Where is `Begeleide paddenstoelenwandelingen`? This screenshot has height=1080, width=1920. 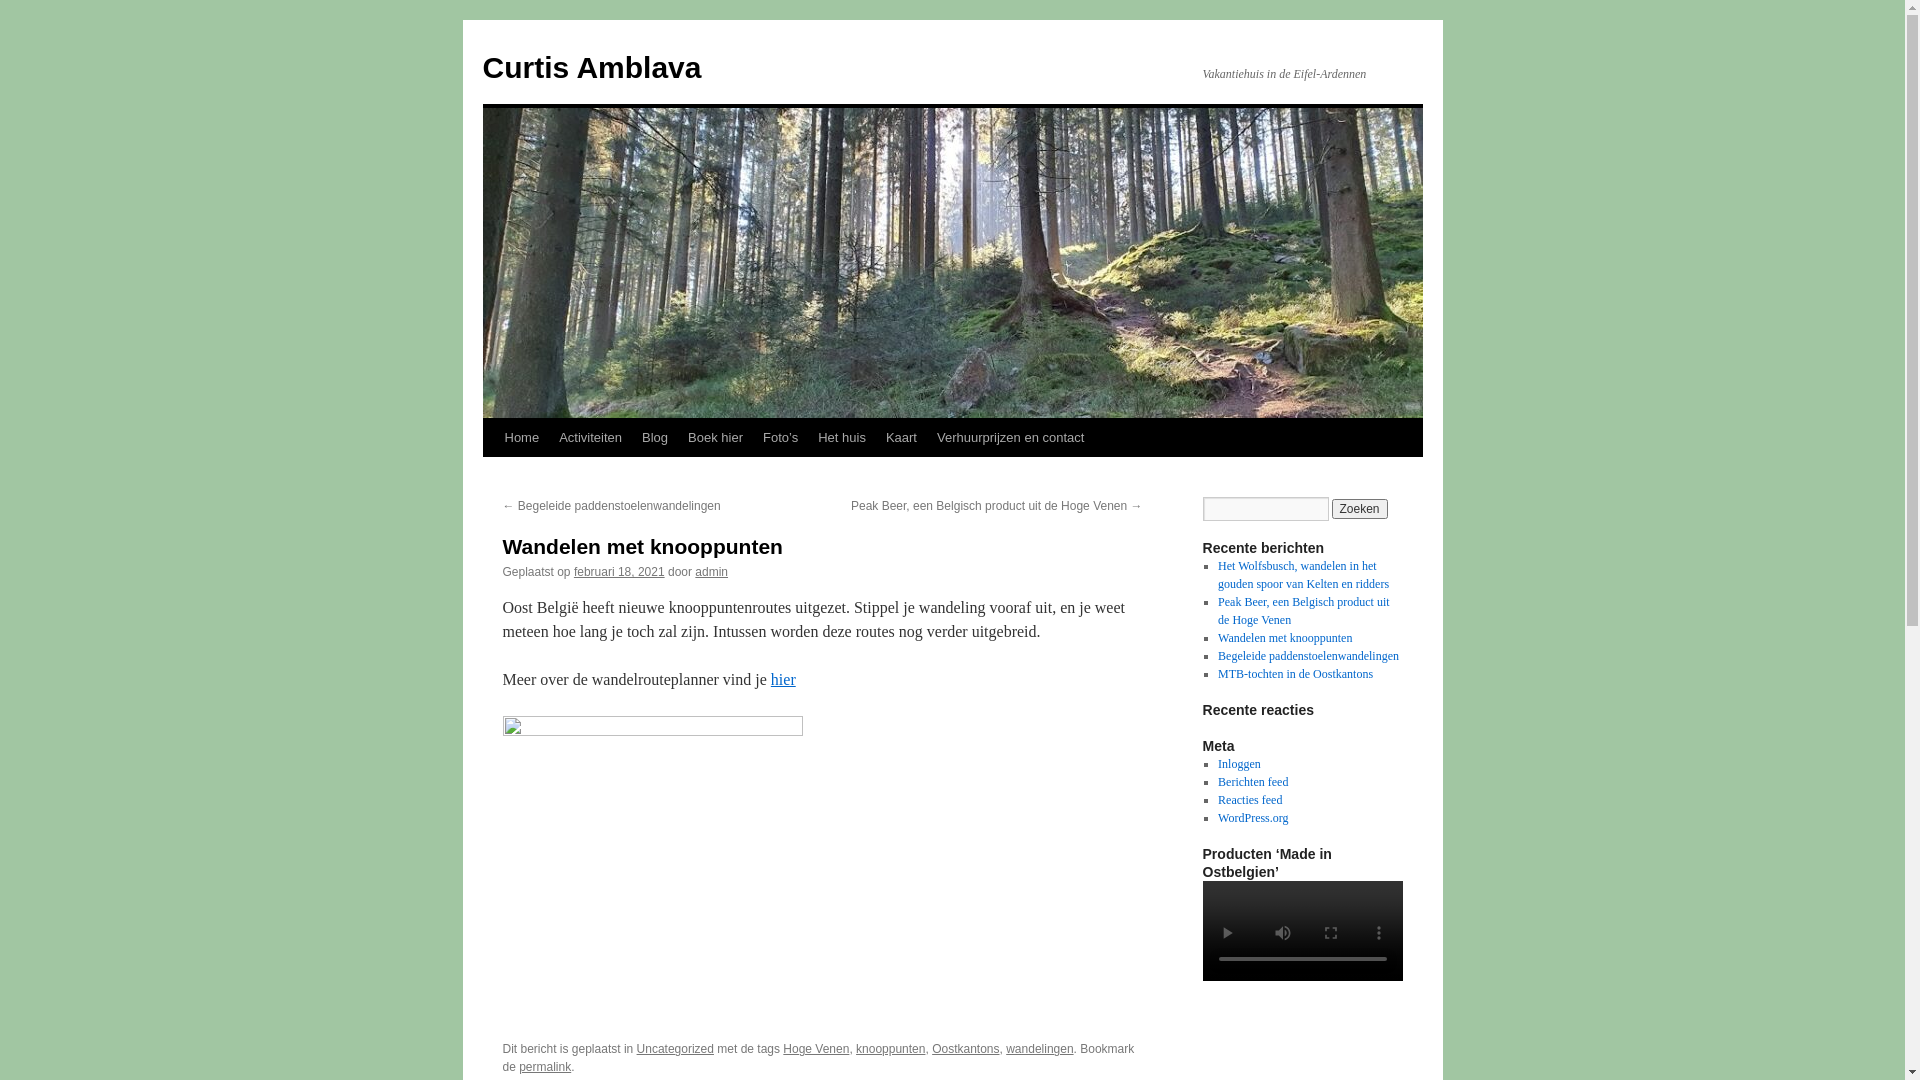
Begeleide paddenstoelenwandelingen is located at coordinates (1308, 656).